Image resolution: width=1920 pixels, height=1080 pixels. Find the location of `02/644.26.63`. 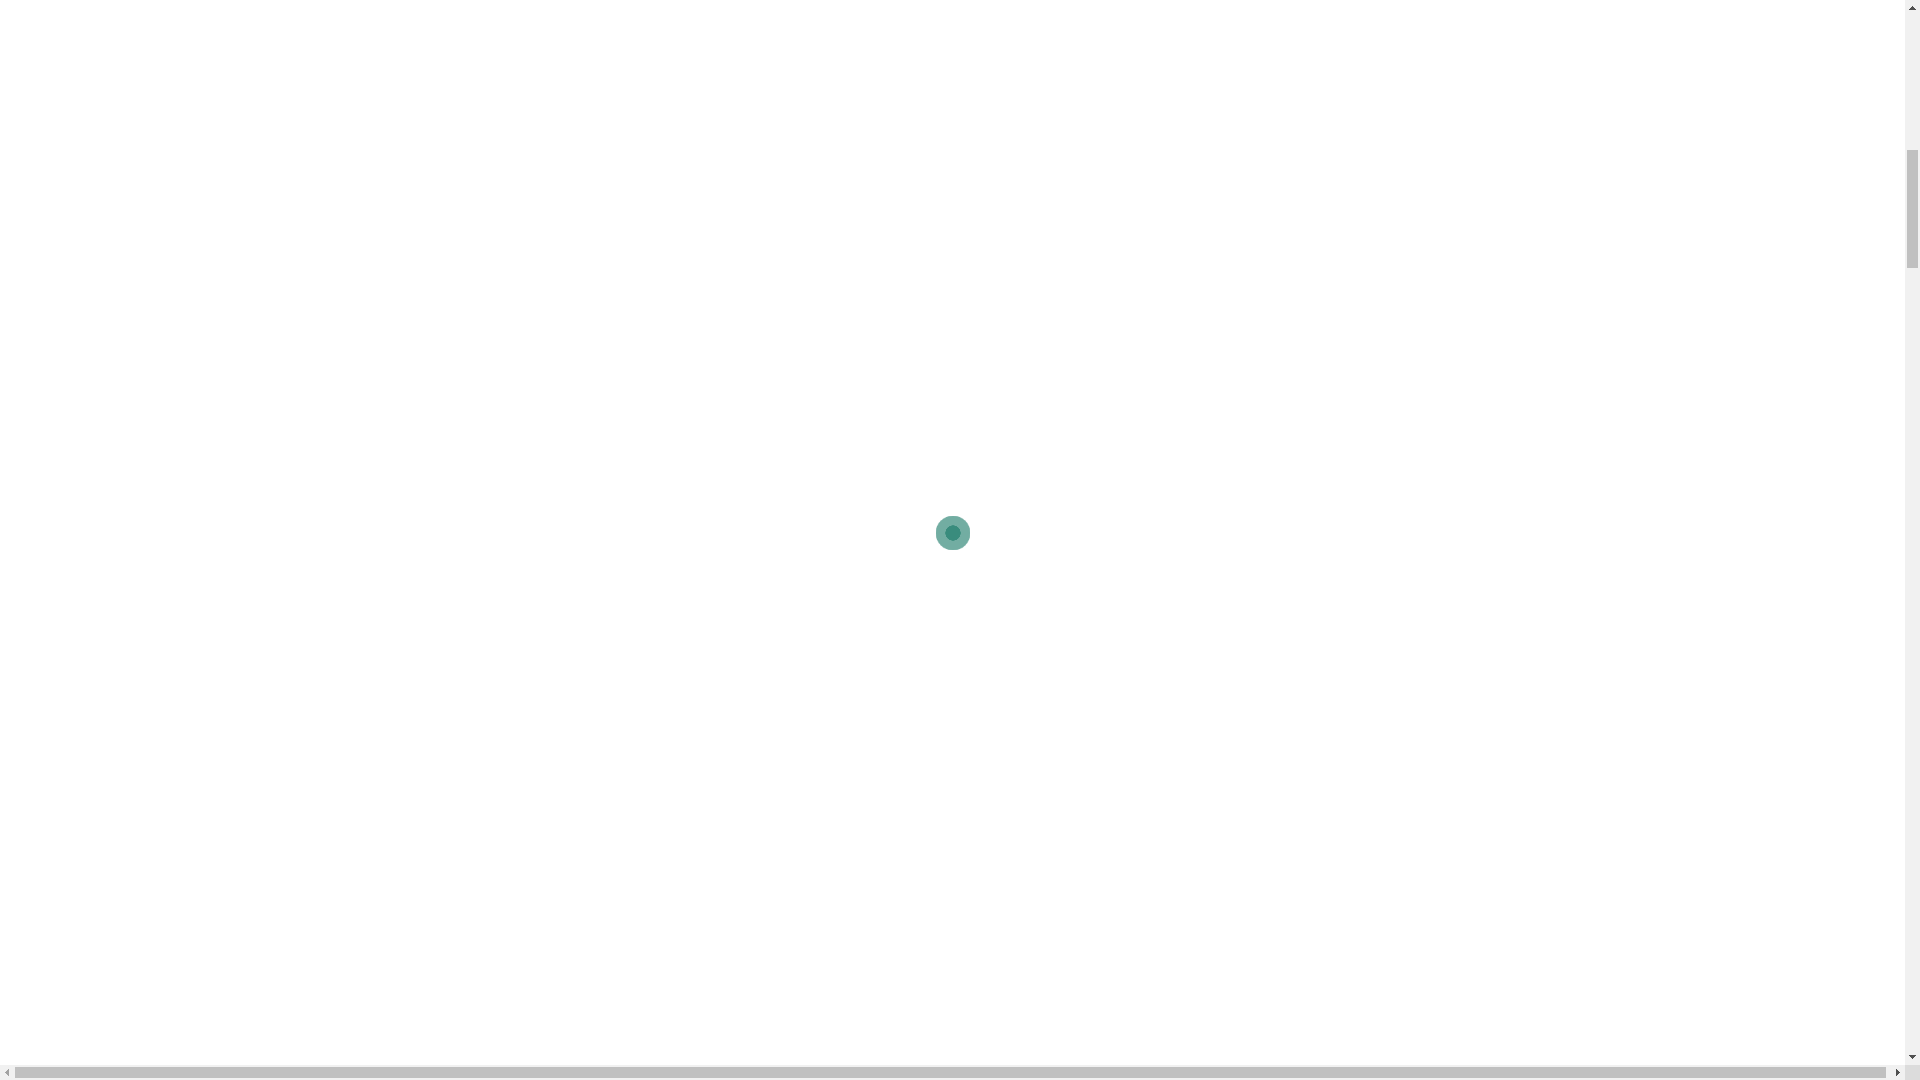

02/644.26.63 is located at coordinates (238, 28).